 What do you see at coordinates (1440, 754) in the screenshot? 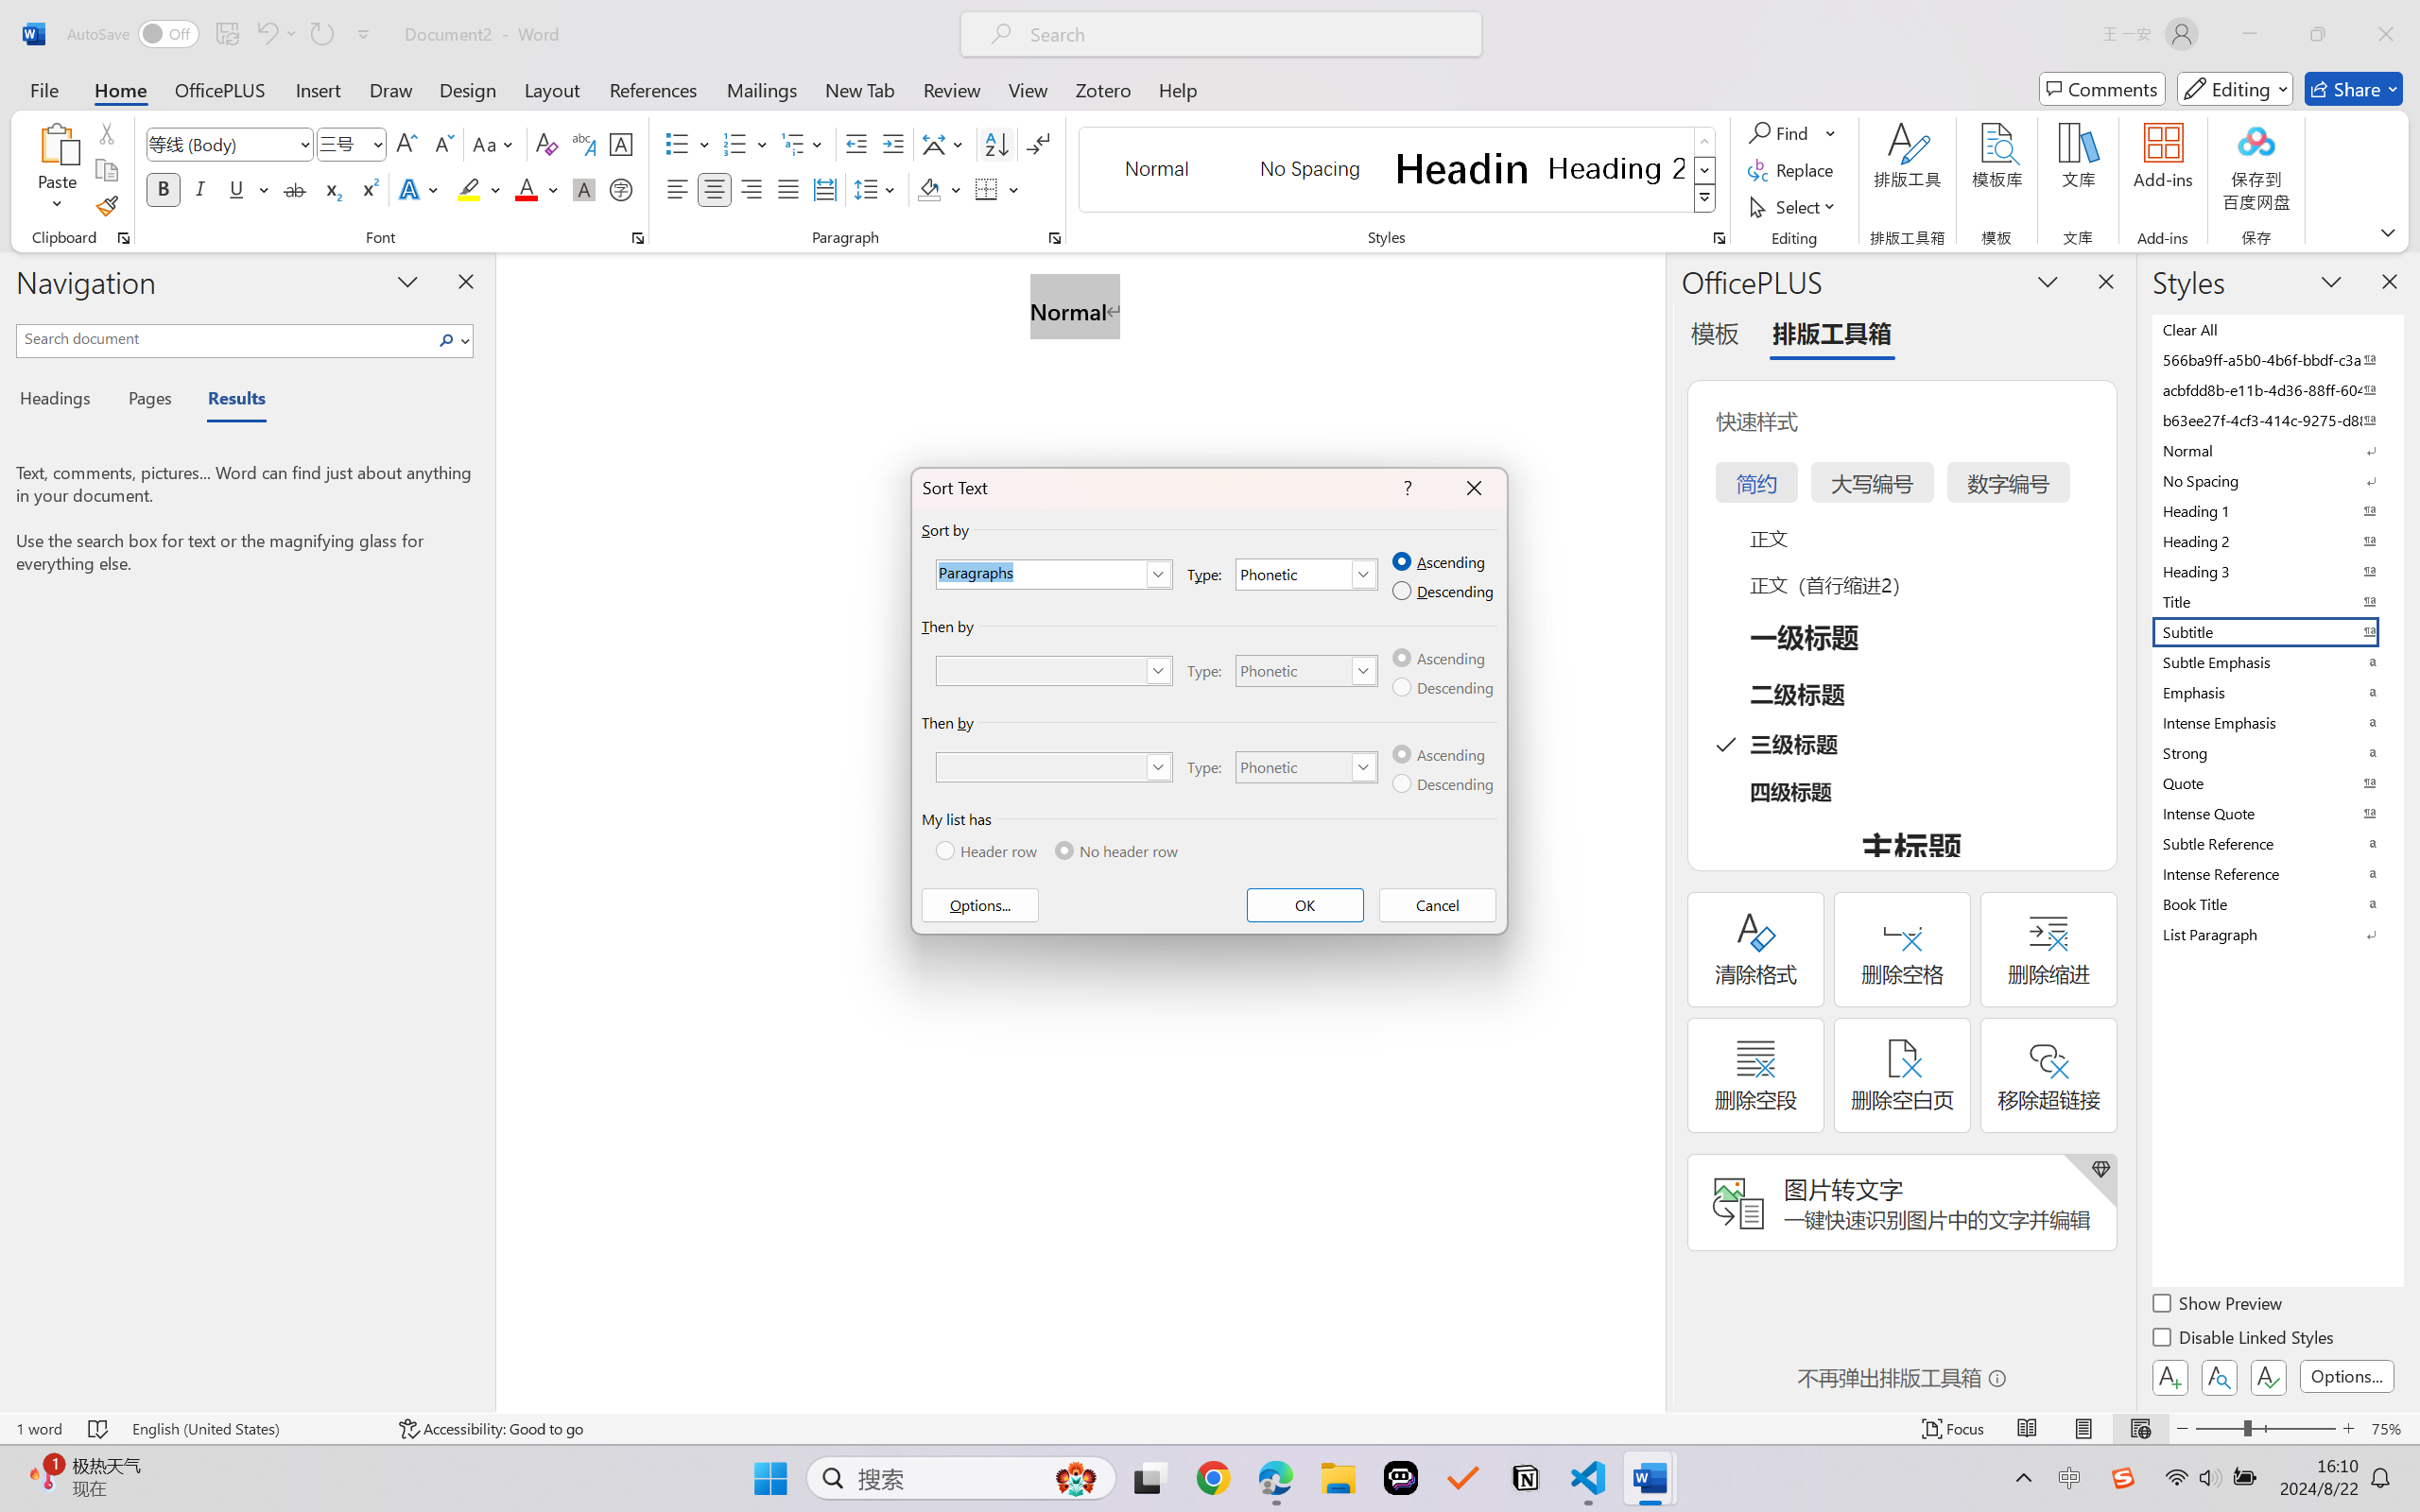
I see `Ascending` at bounding box center [1440, 754].